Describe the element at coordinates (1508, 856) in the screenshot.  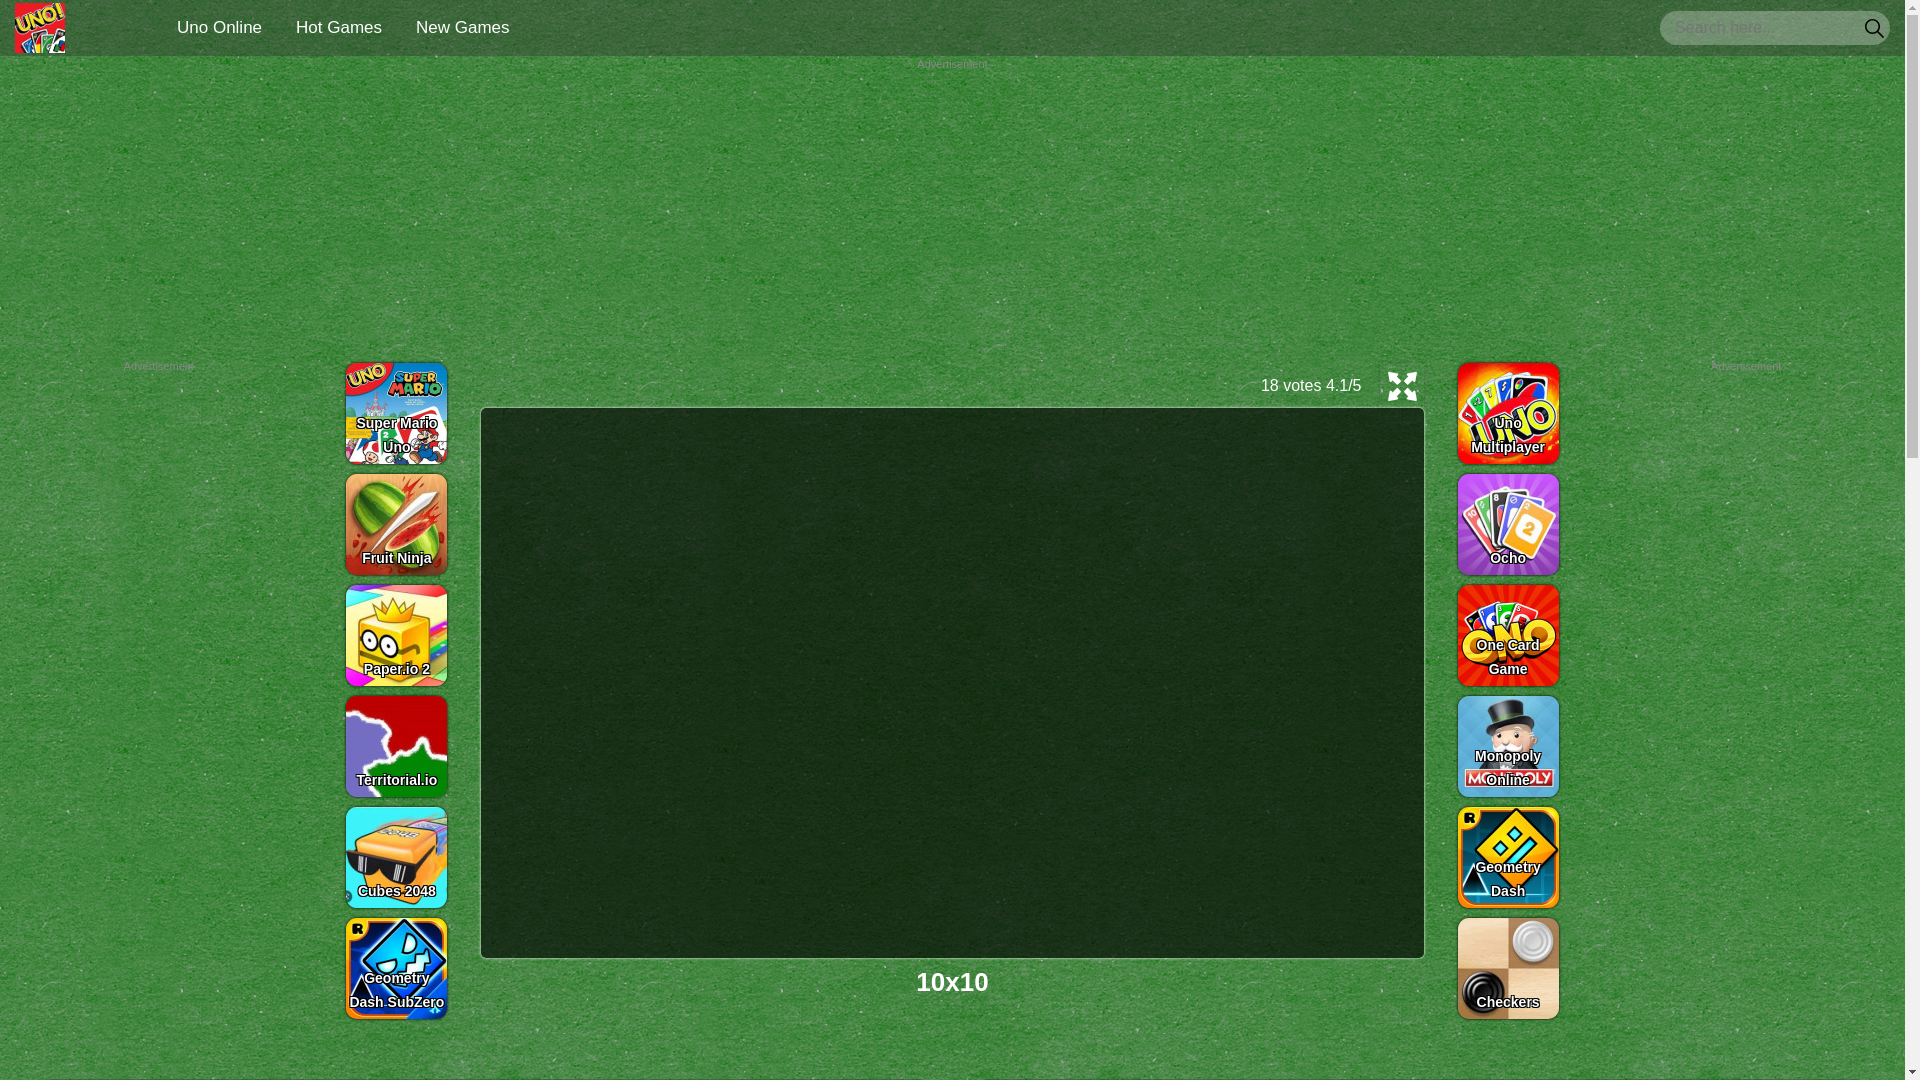
I see `Geometry Dash` at that location.